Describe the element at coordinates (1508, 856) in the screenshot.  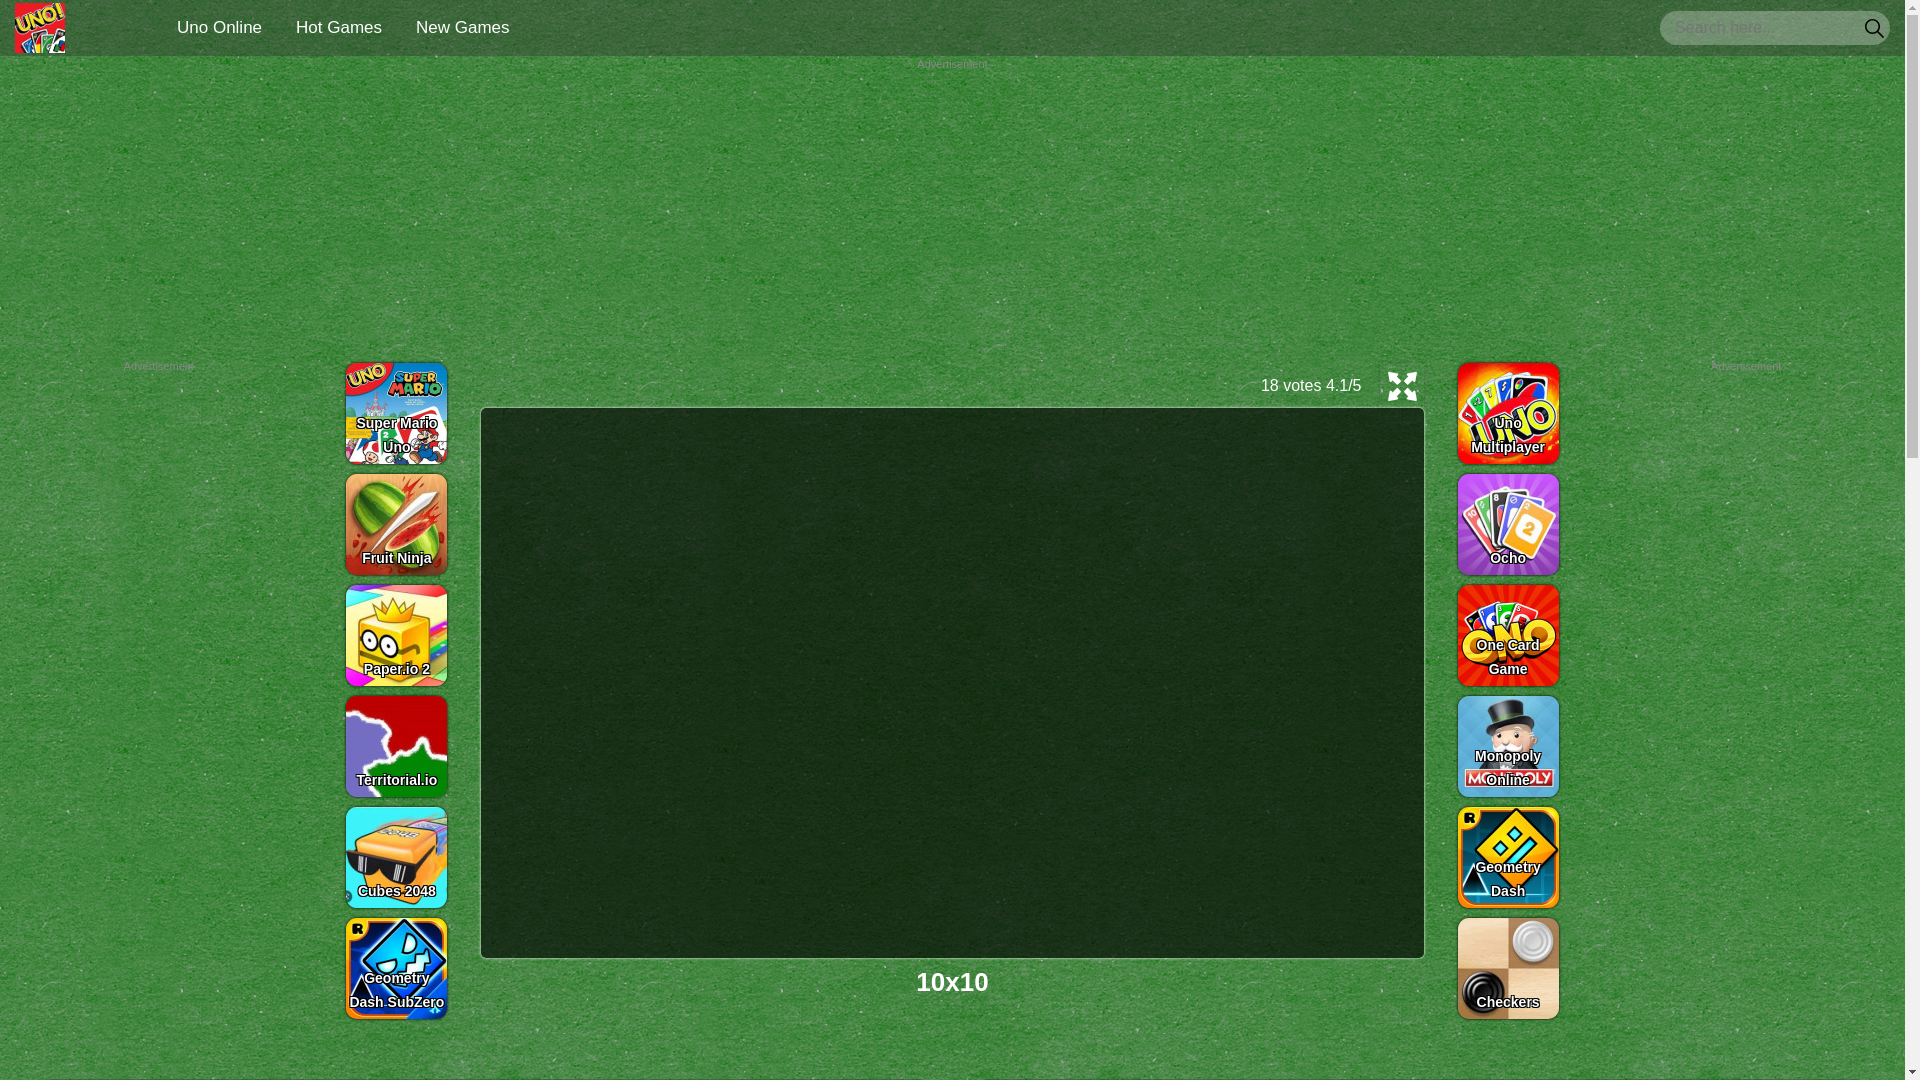
I see `Geometry Dash` at that location.